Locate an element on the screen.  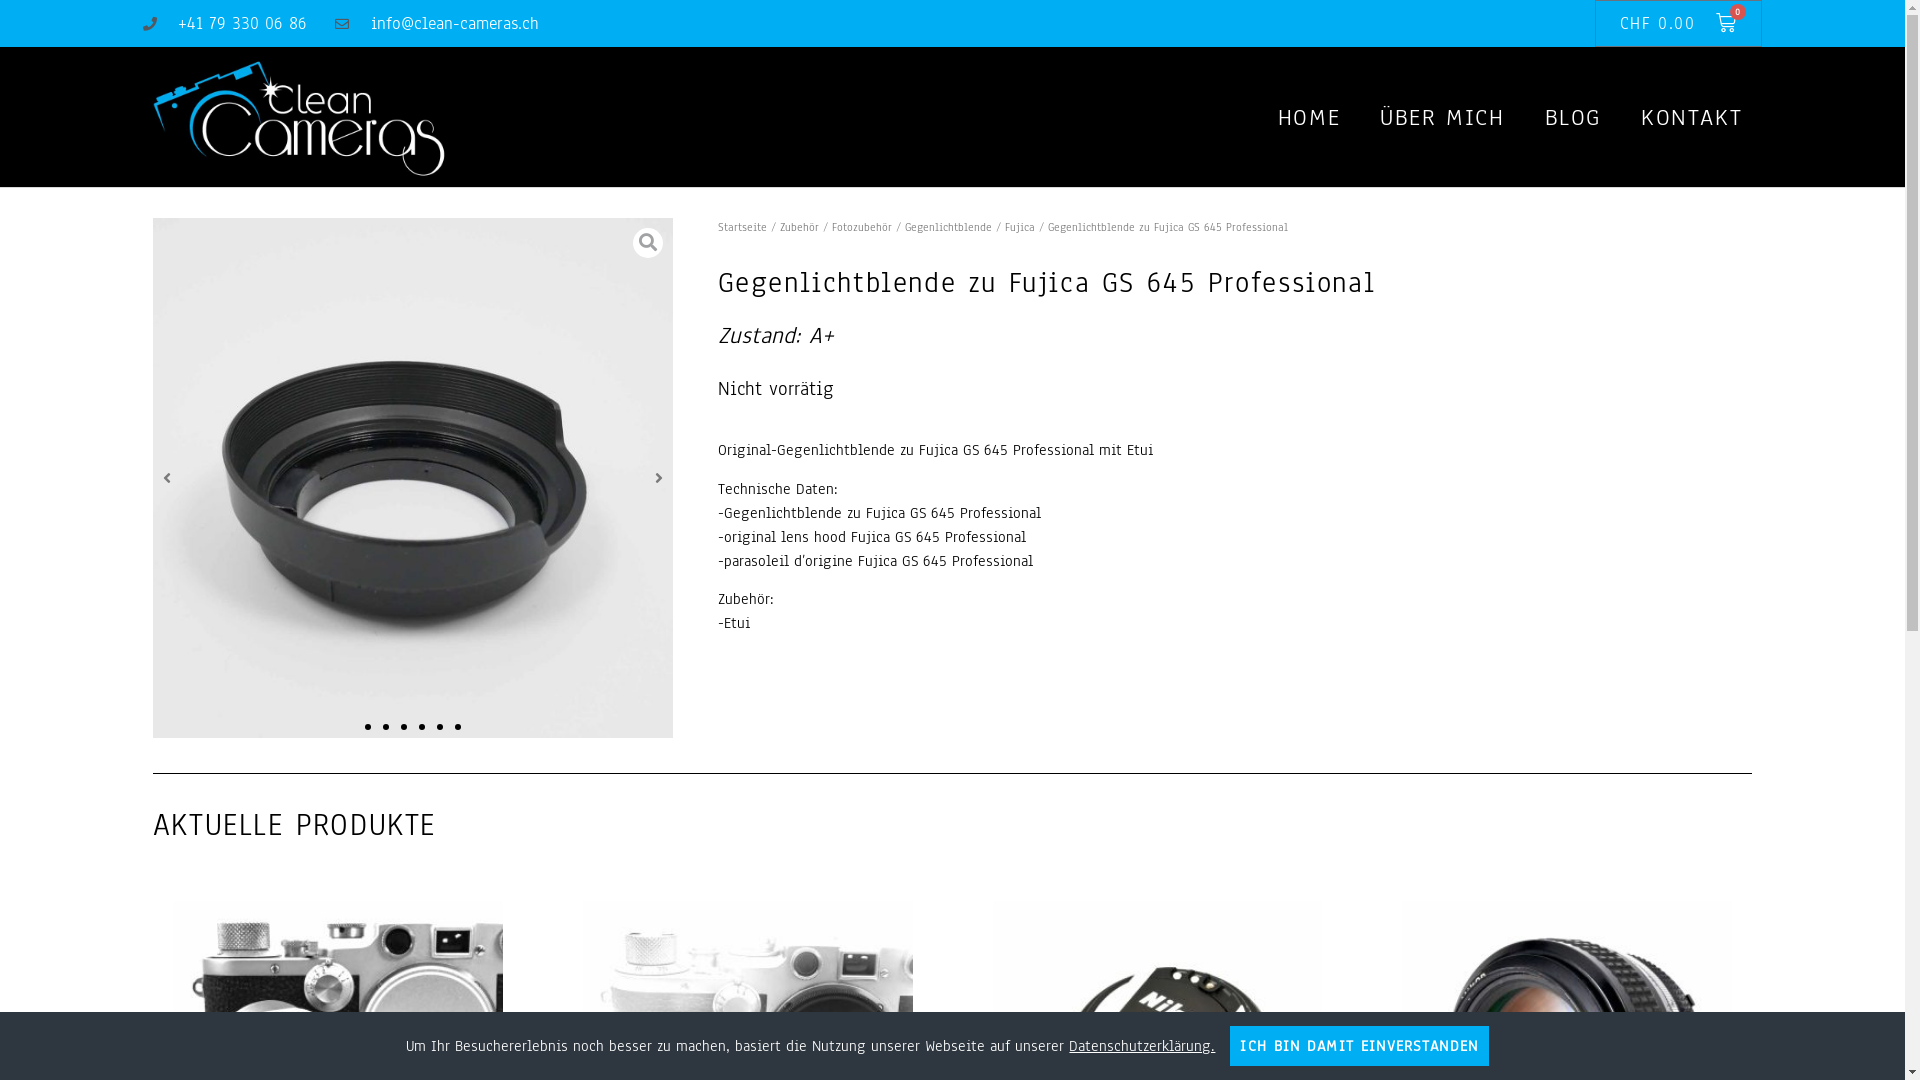
+41 79 330 06 86 is located at coordinates (226, 24).